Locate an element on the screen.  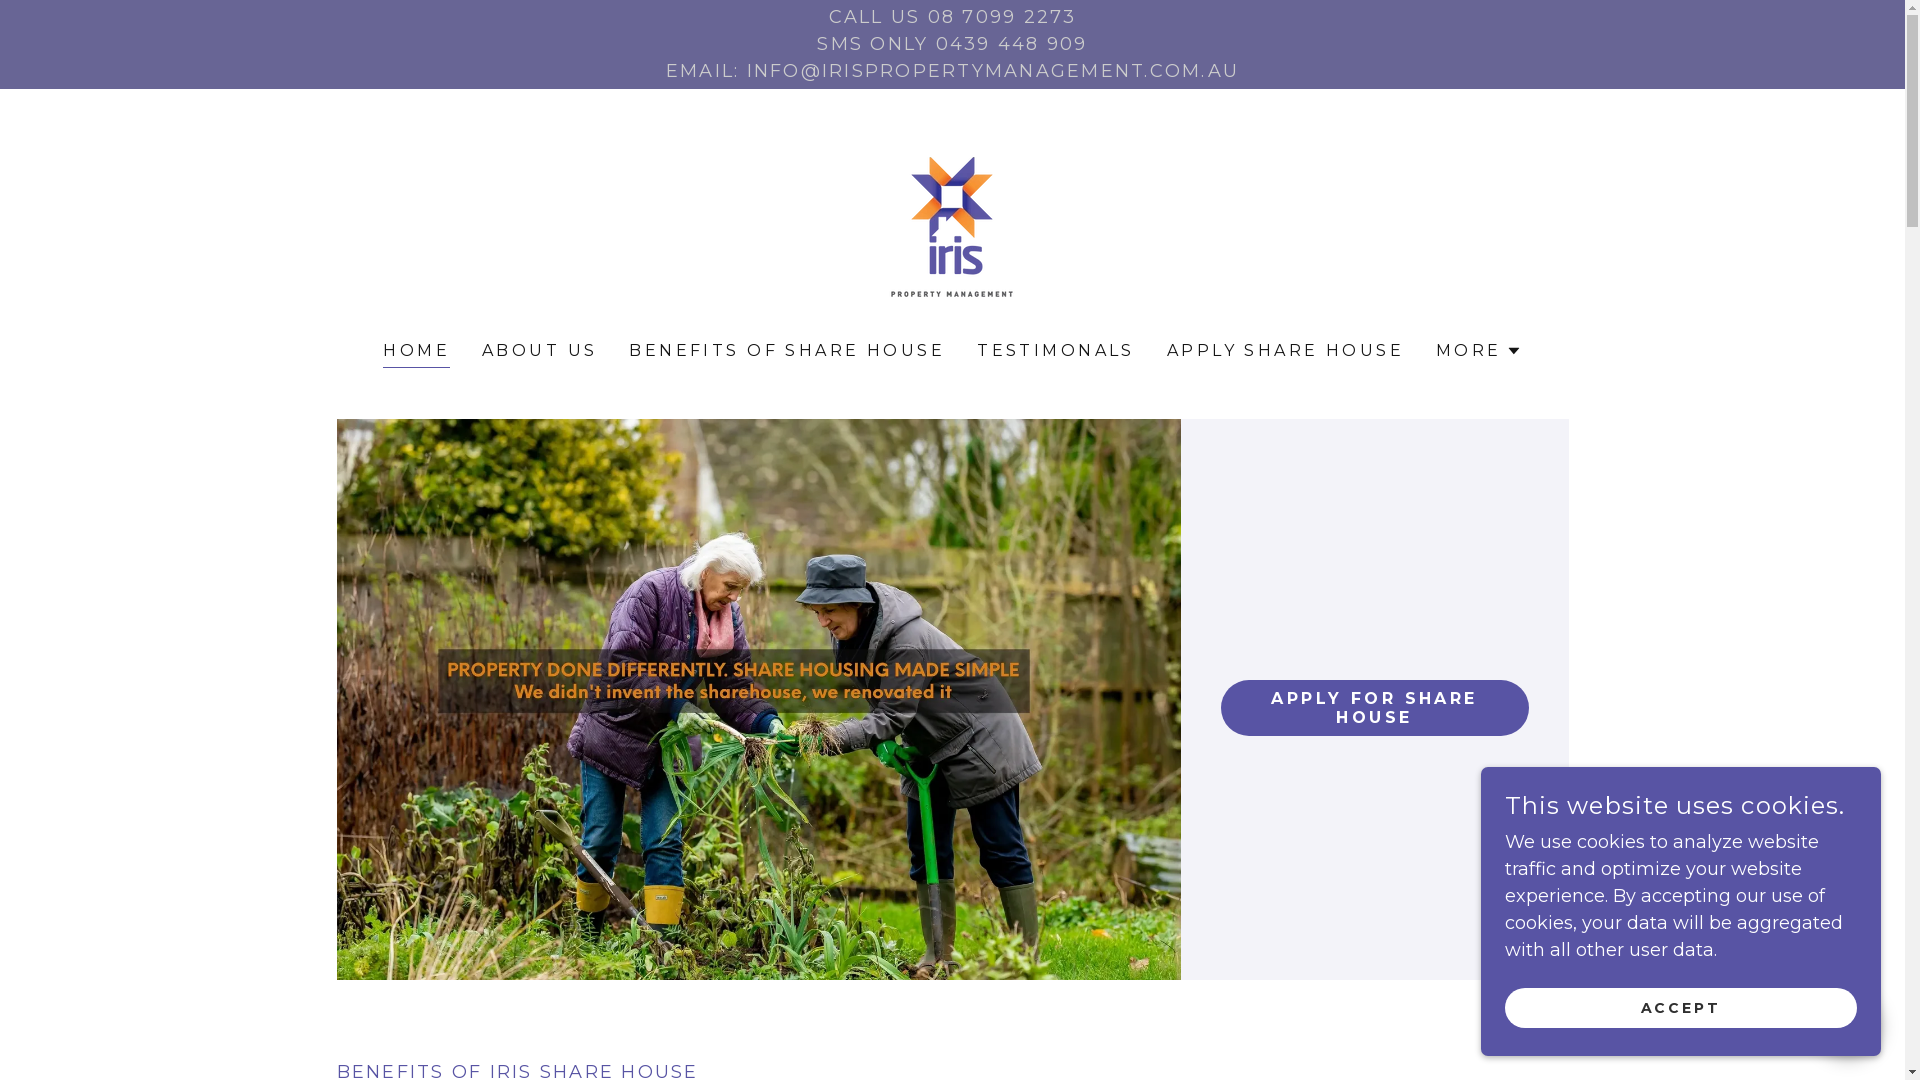
APPLY FOR SHARE HOUSE is located at coordinates (1374, 708).